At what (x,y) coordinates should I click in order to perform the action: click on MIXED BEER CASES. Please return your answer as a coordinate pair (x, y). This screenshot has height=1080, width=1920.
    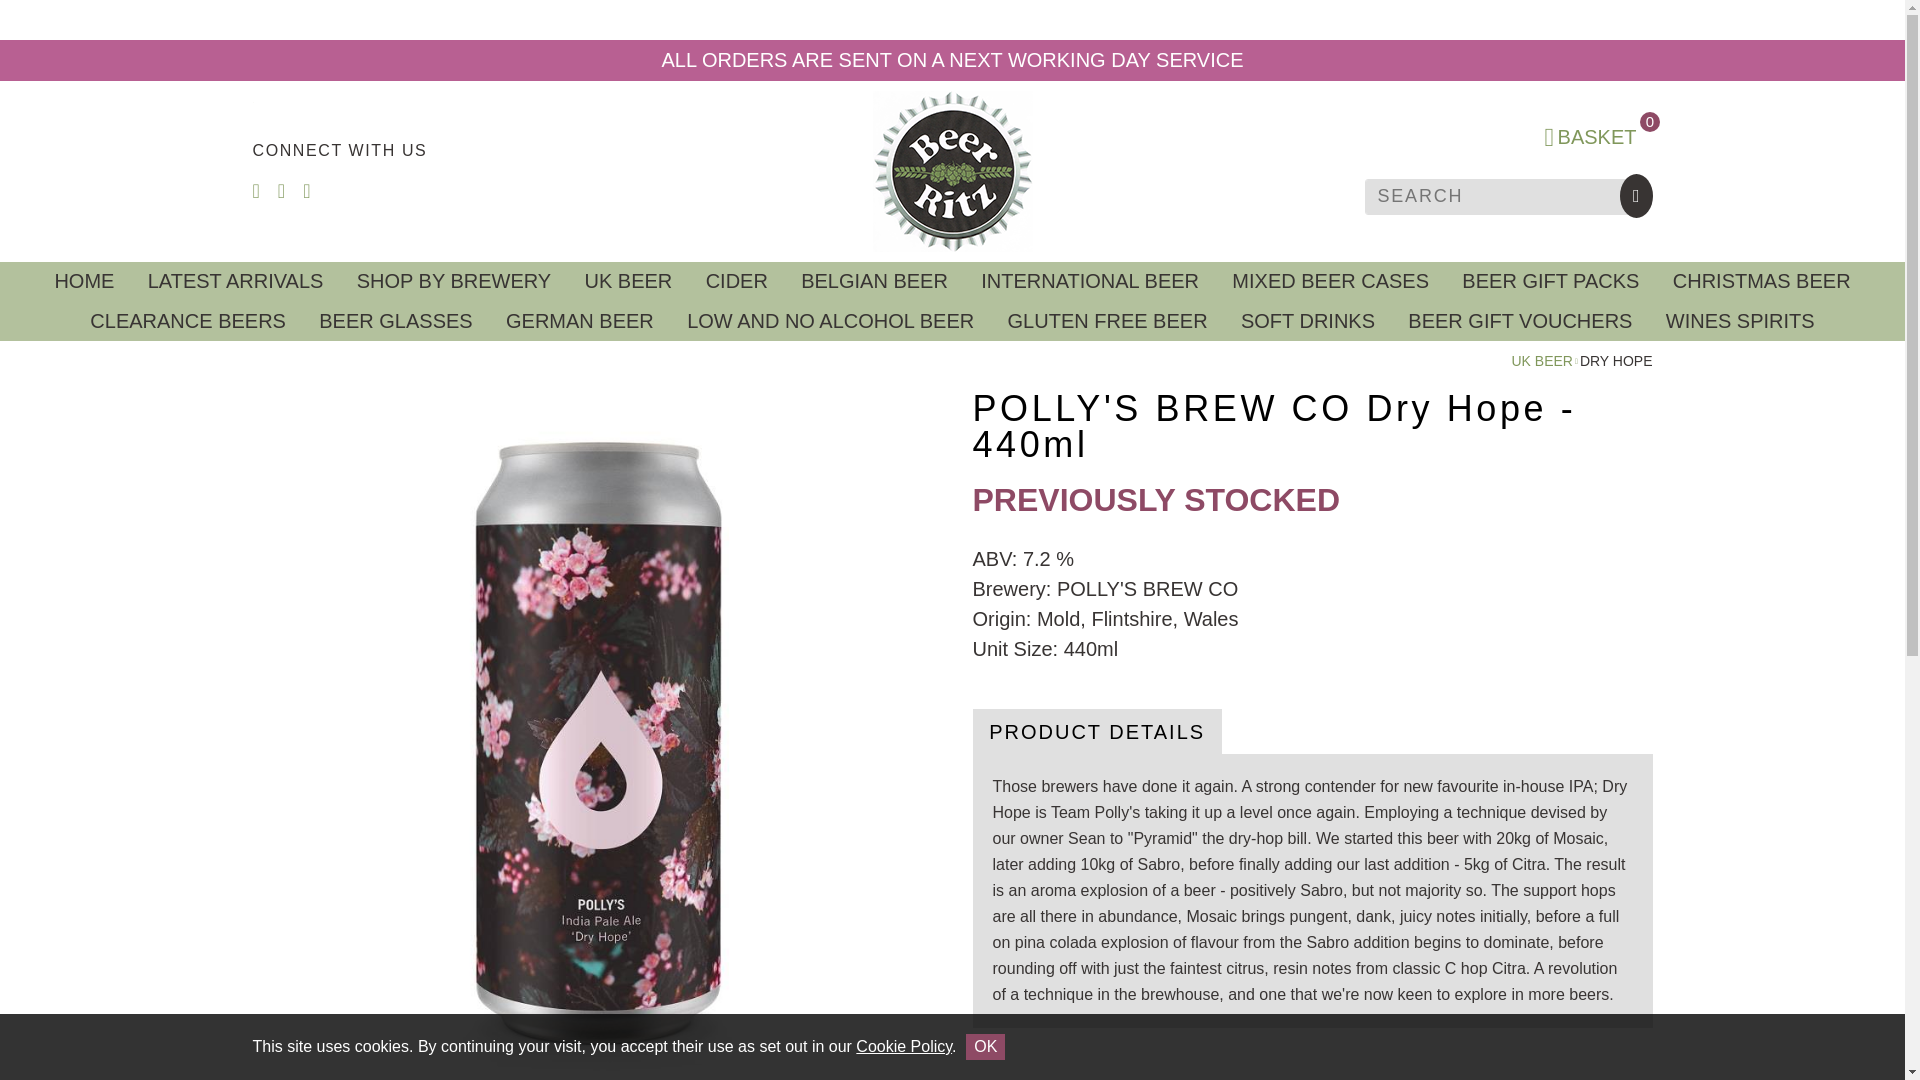
    Looking at the image, I should click on (1330, 282).